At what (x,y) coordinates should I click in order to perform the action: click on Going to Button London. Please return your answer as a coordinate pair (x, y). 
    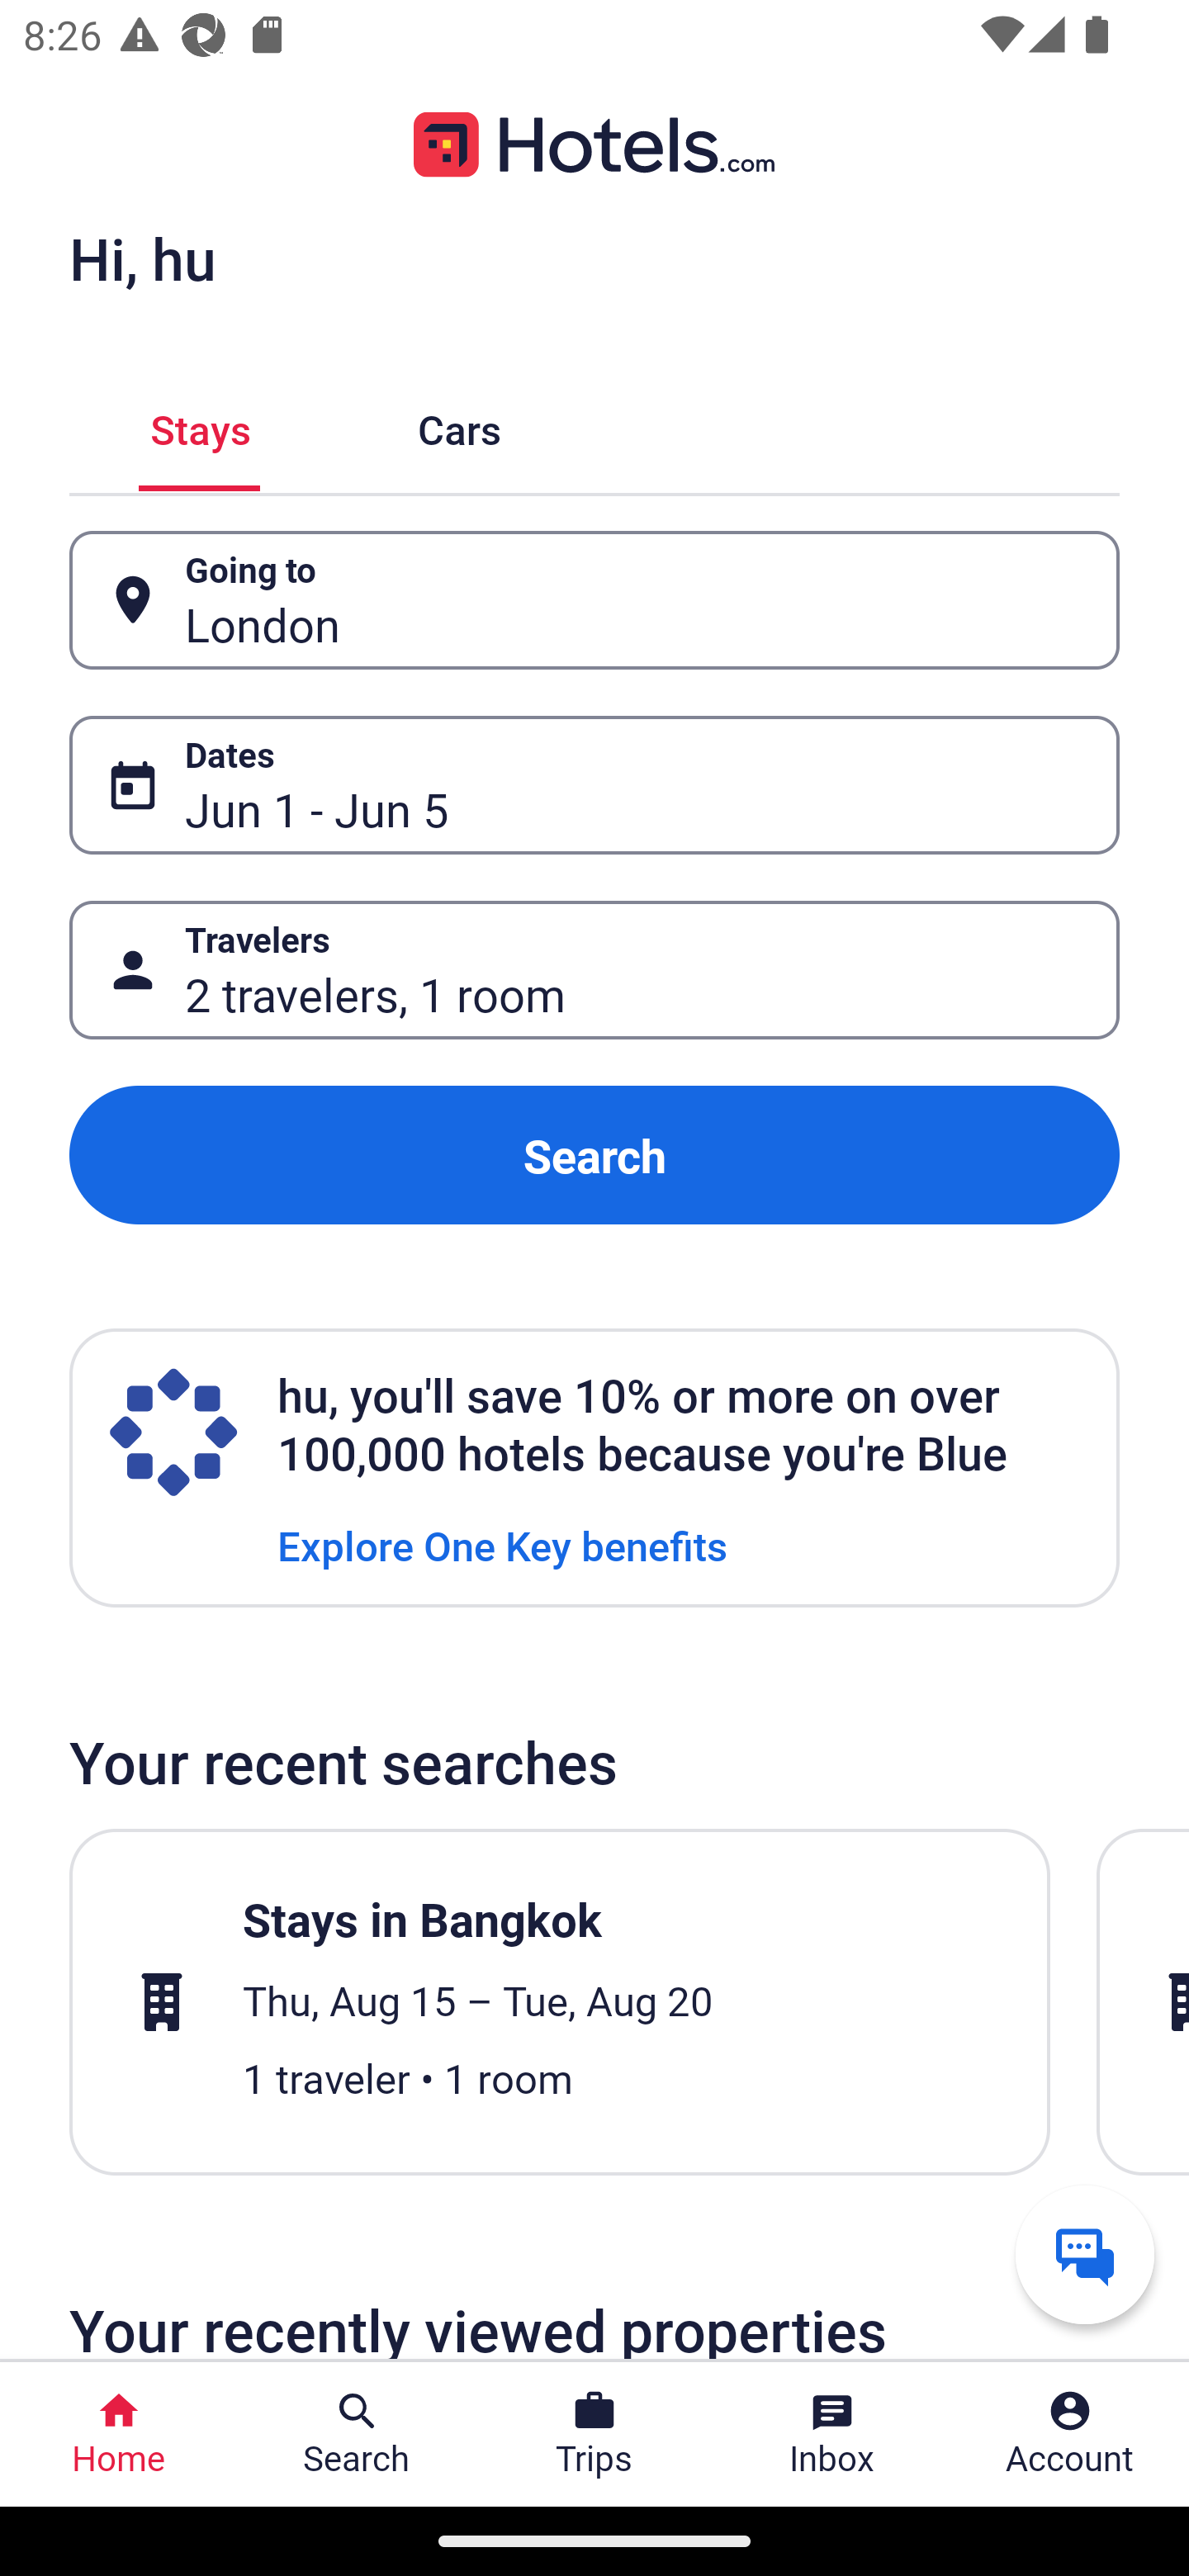
    Looking at the image, I should click on (594, 599).